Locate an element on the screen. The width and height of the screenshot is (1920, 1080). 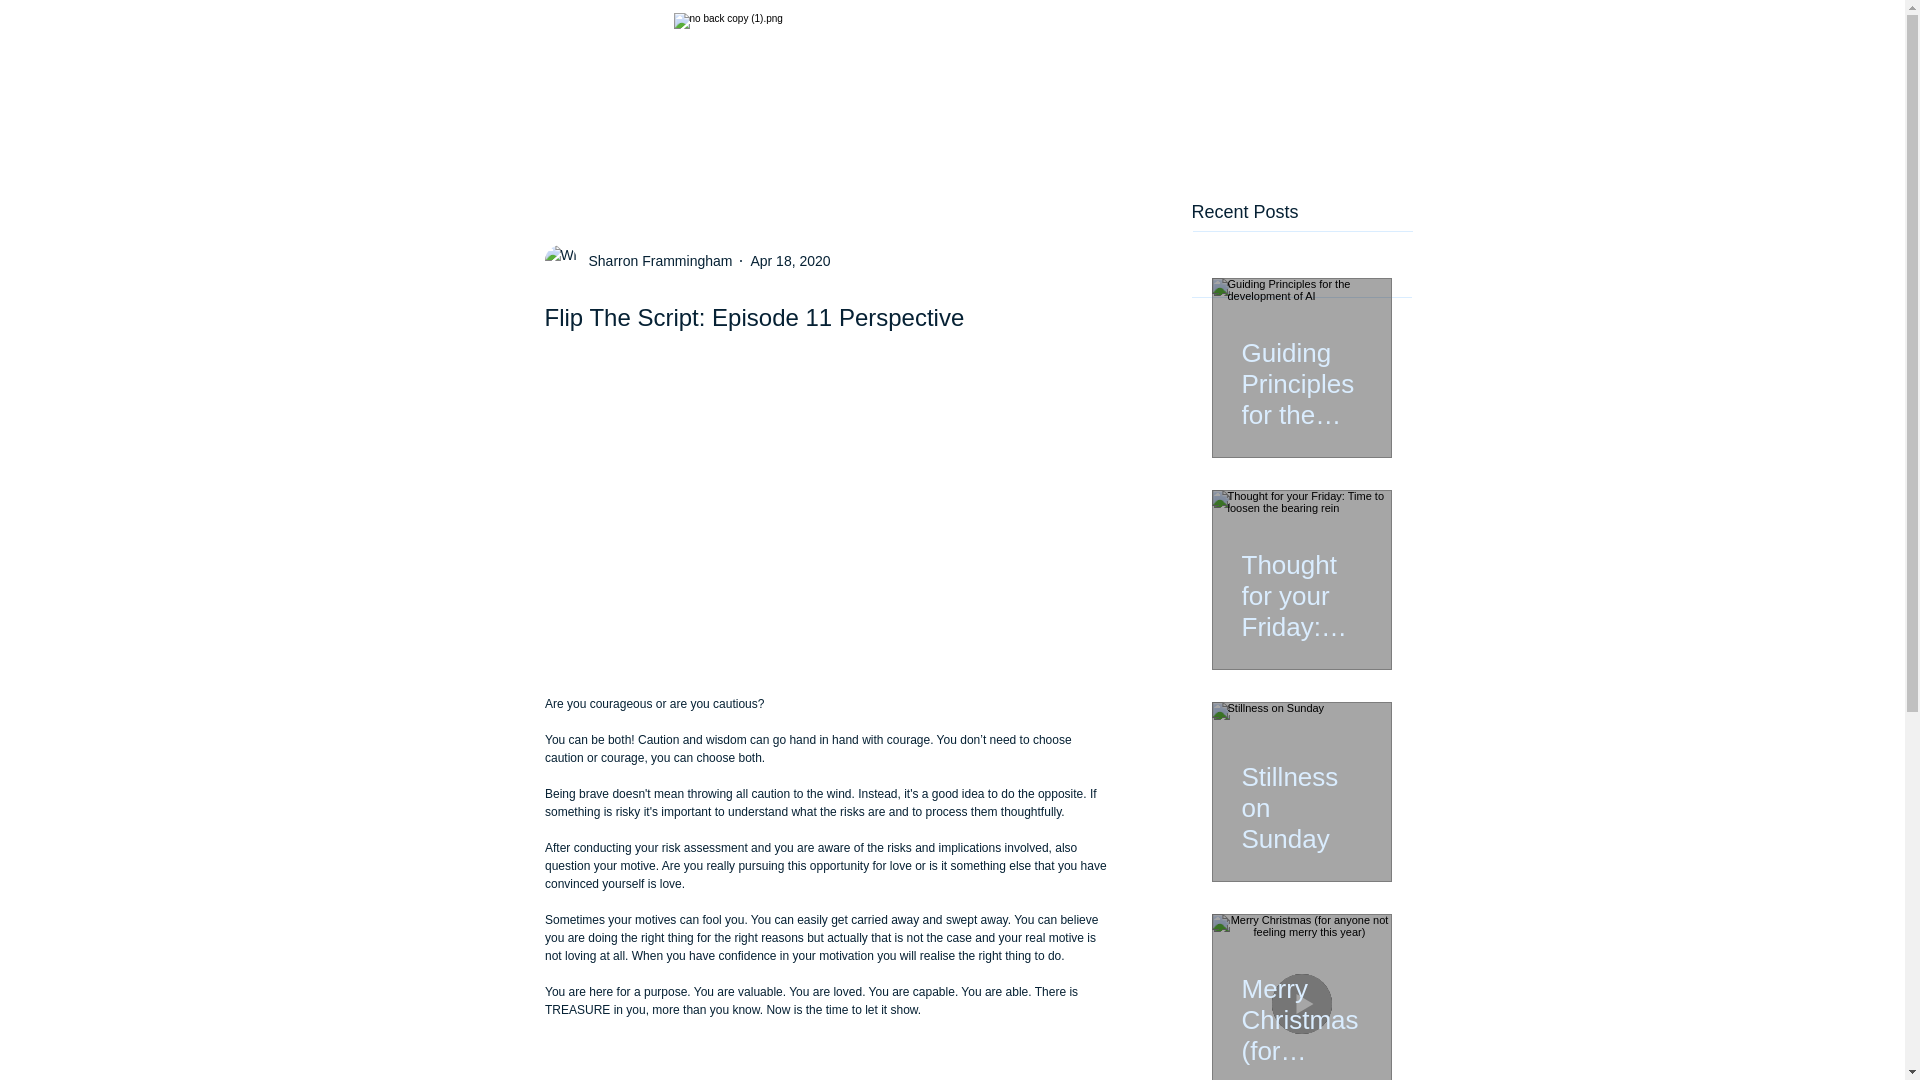
Thought for your Friday: Time to loosen the bearing rein is located at coordinates (1302, 587).